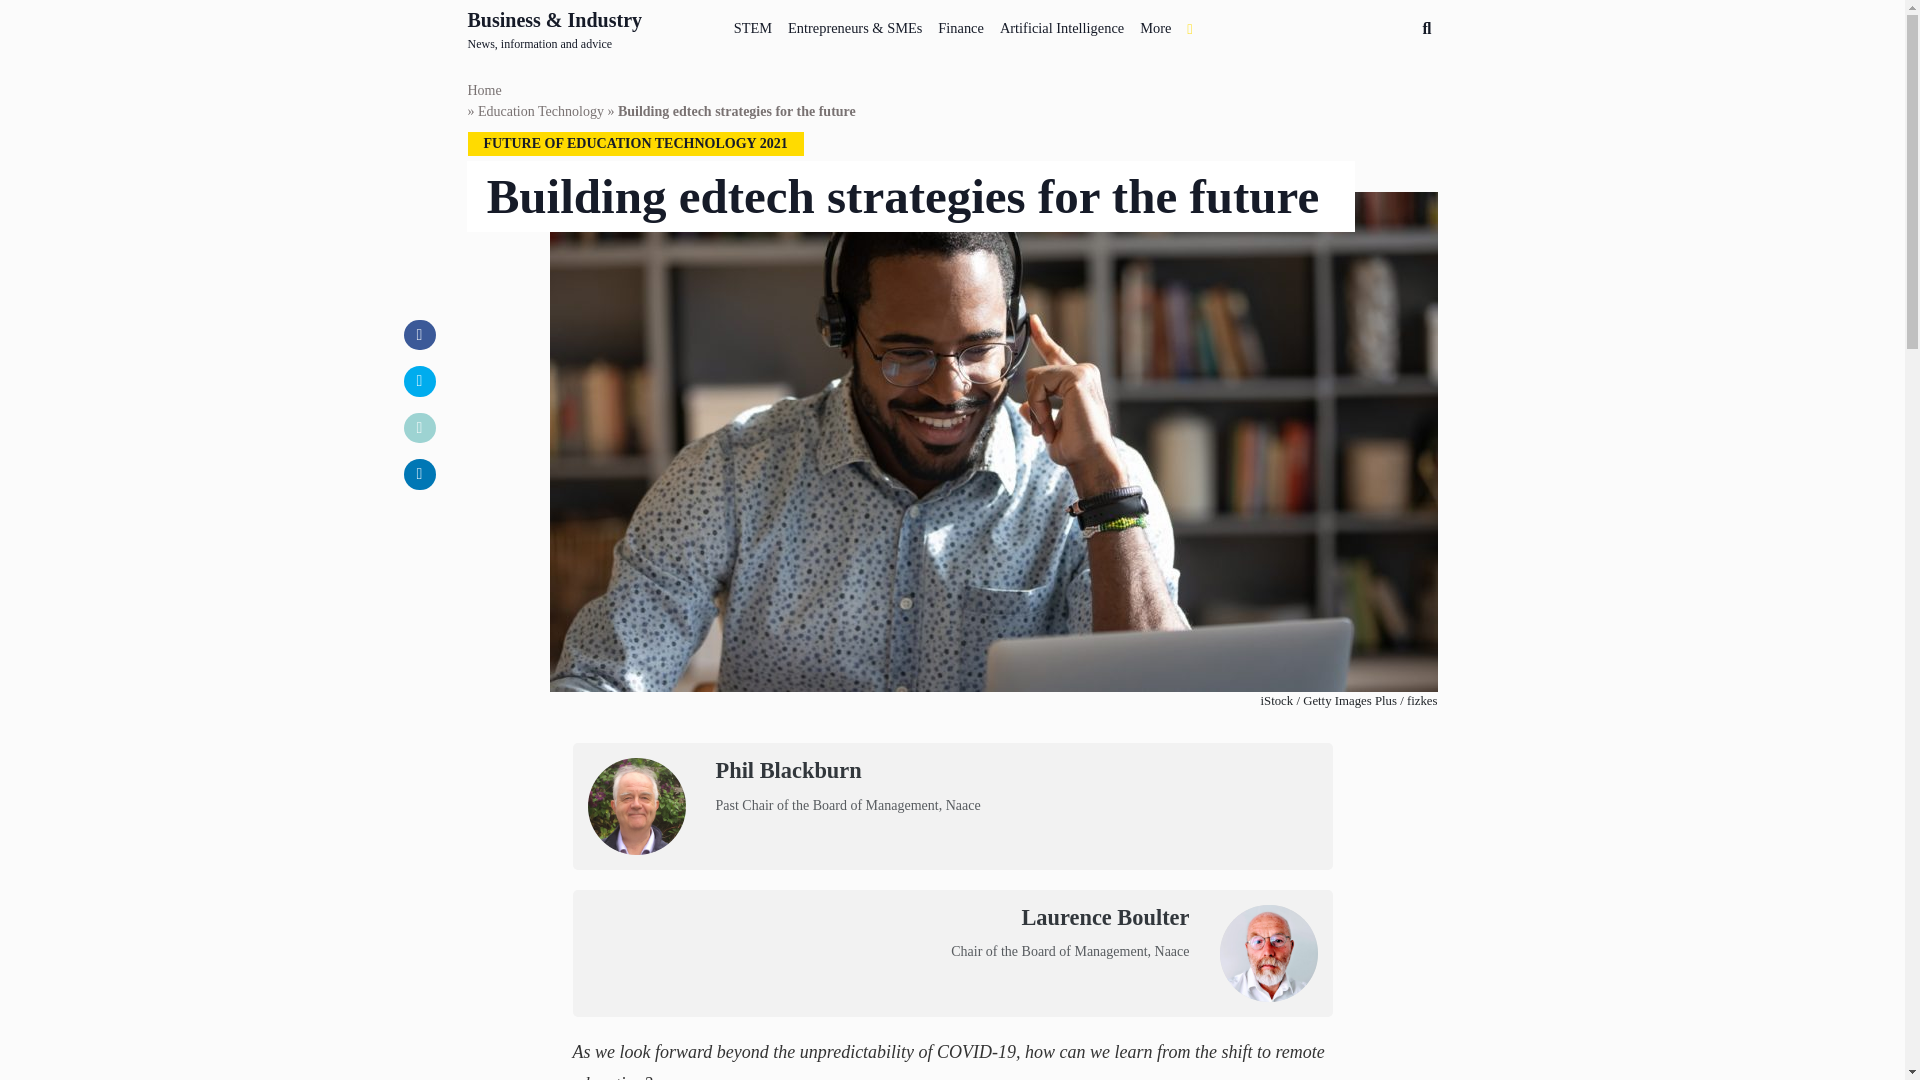  I want to click on More, so click(1155, 24).